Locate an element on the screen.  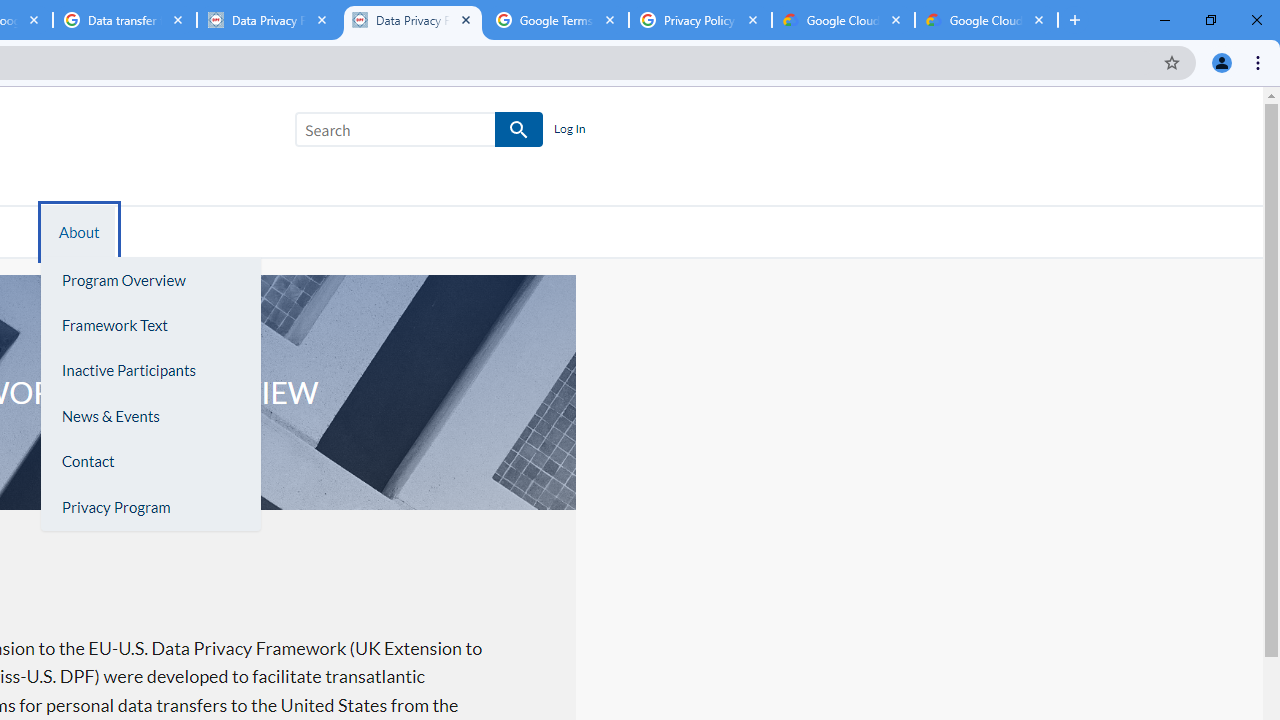
AutomationID: navitem2 is located at coordinates (76, 231).